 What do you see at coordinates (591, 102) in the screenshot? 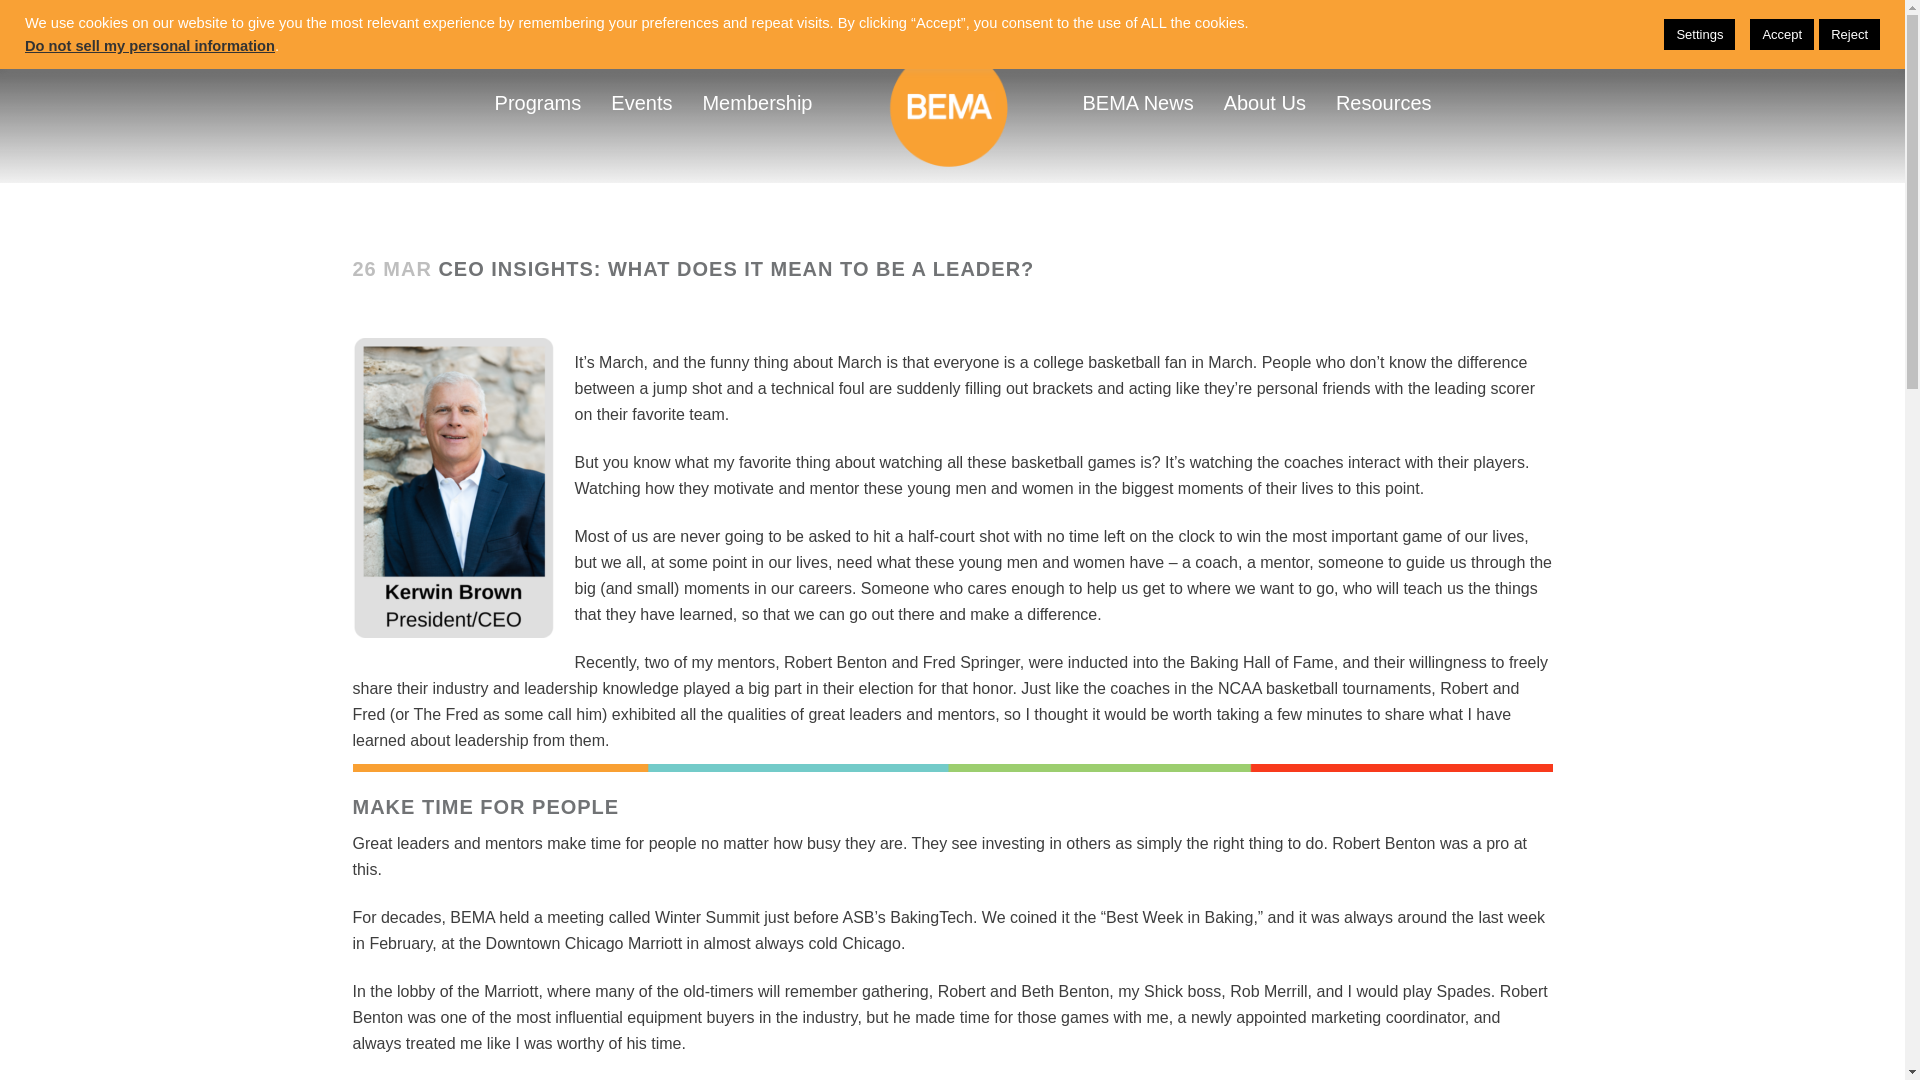
I see `LOGIN TO MEMBER PORTAL` at bounding box center [591, 102].